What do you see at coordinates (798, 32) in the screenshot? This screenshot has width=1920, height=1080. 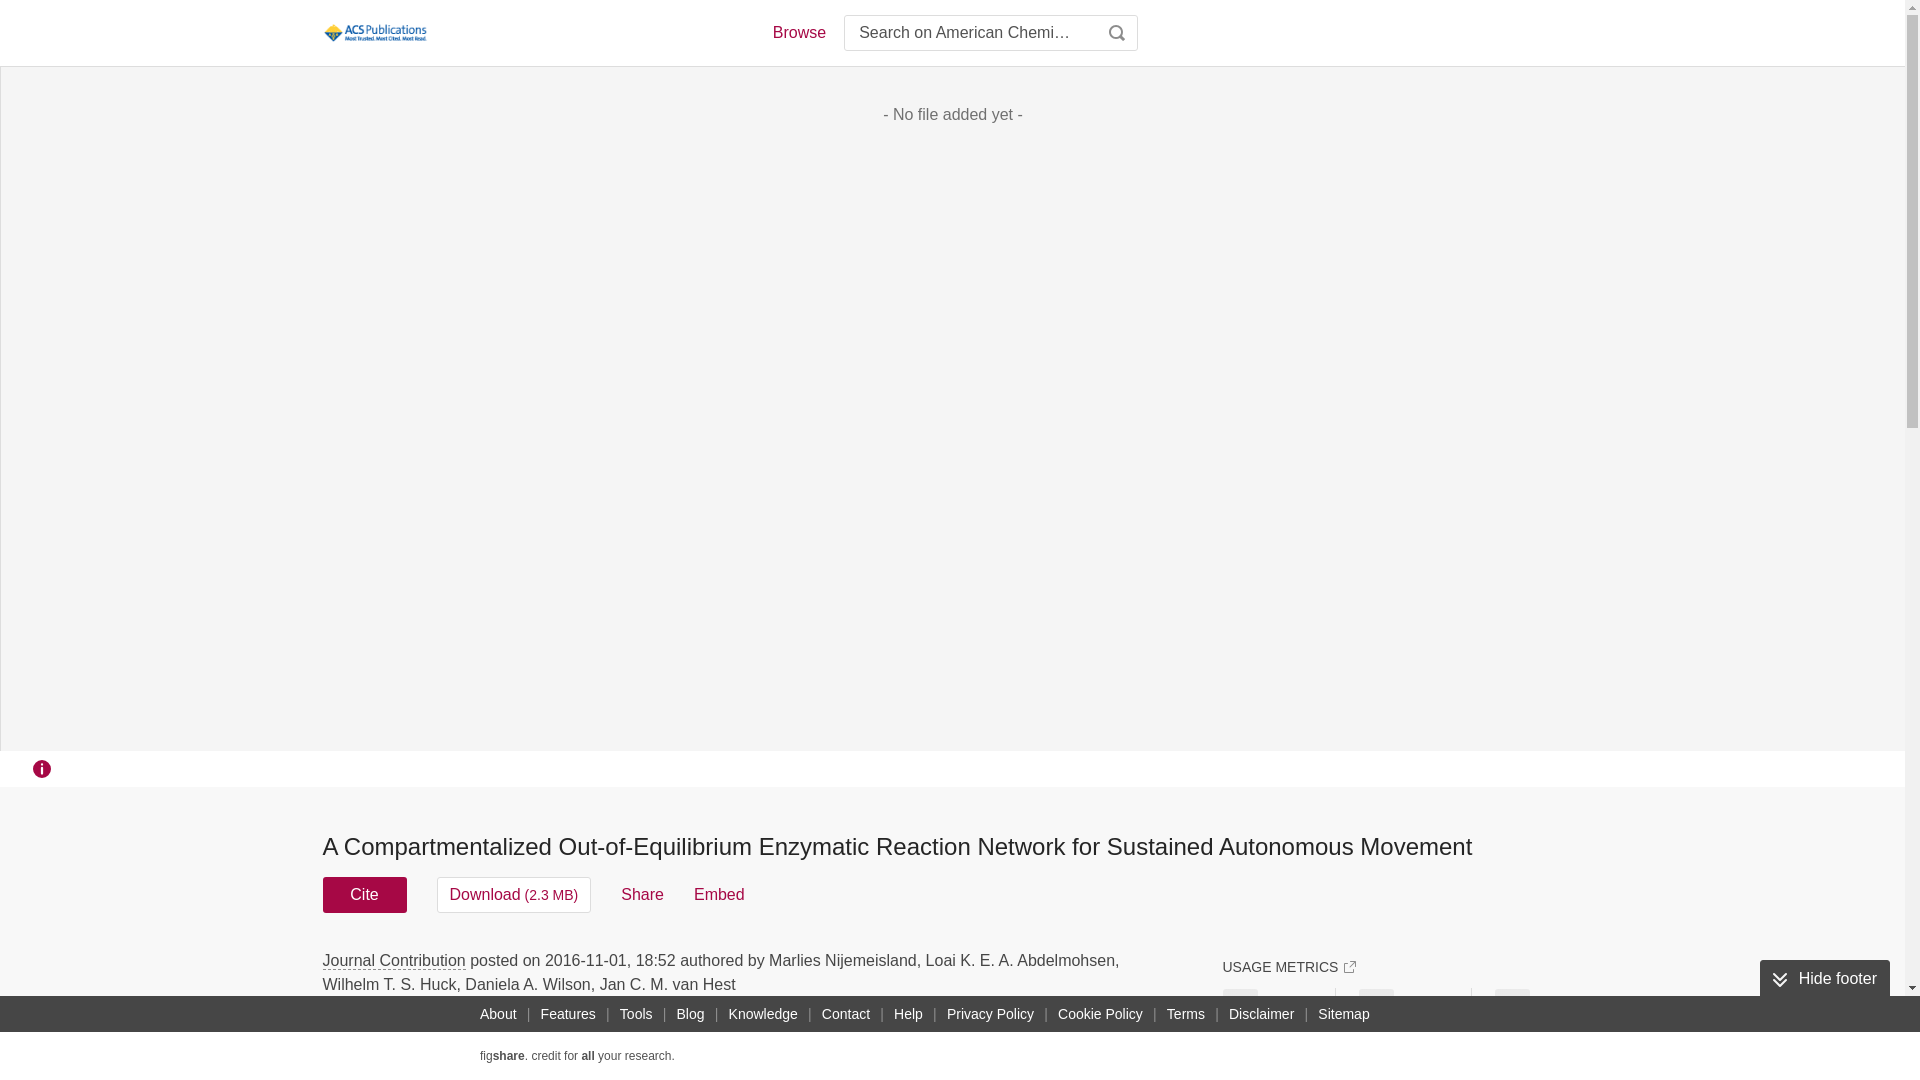 I see `Browse` at bounding box center [798, 32].